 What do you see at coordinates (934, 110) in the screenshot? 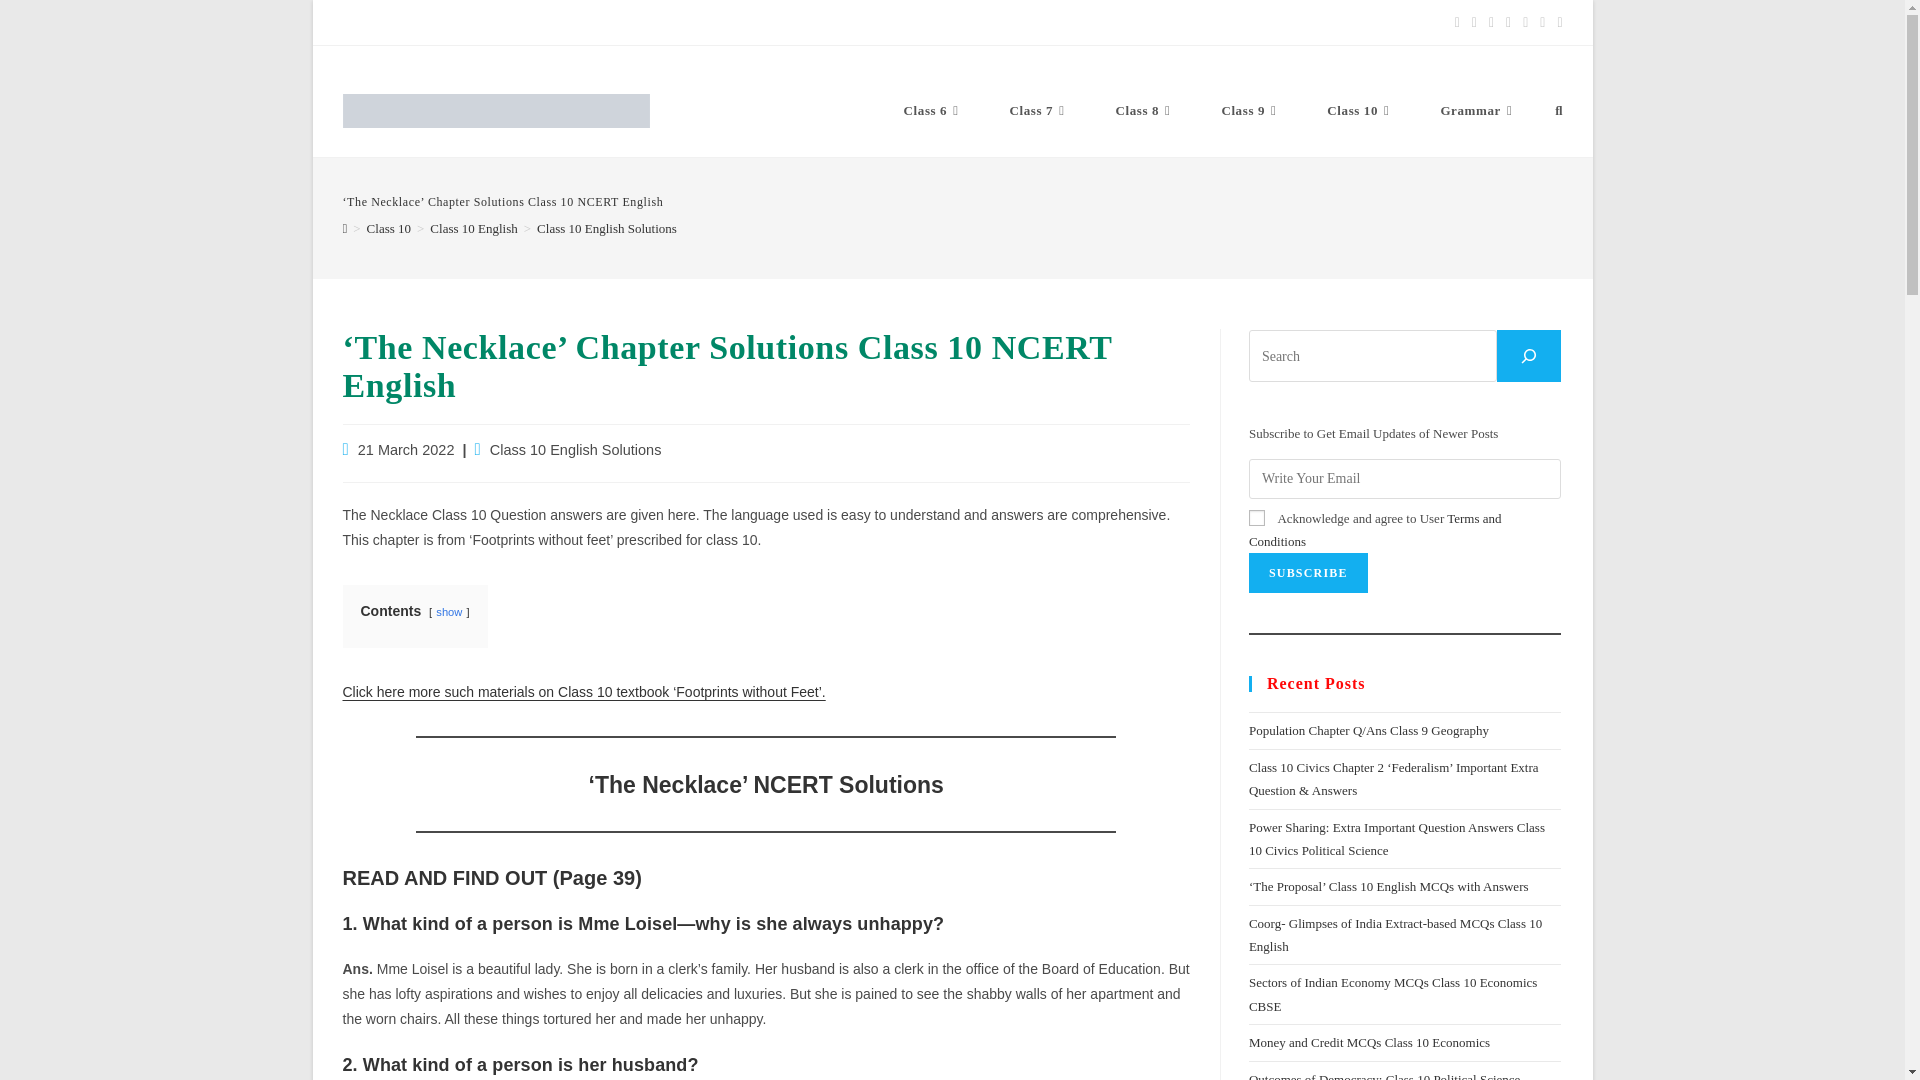
I see `Class 6` at bounding box center [934, 110].